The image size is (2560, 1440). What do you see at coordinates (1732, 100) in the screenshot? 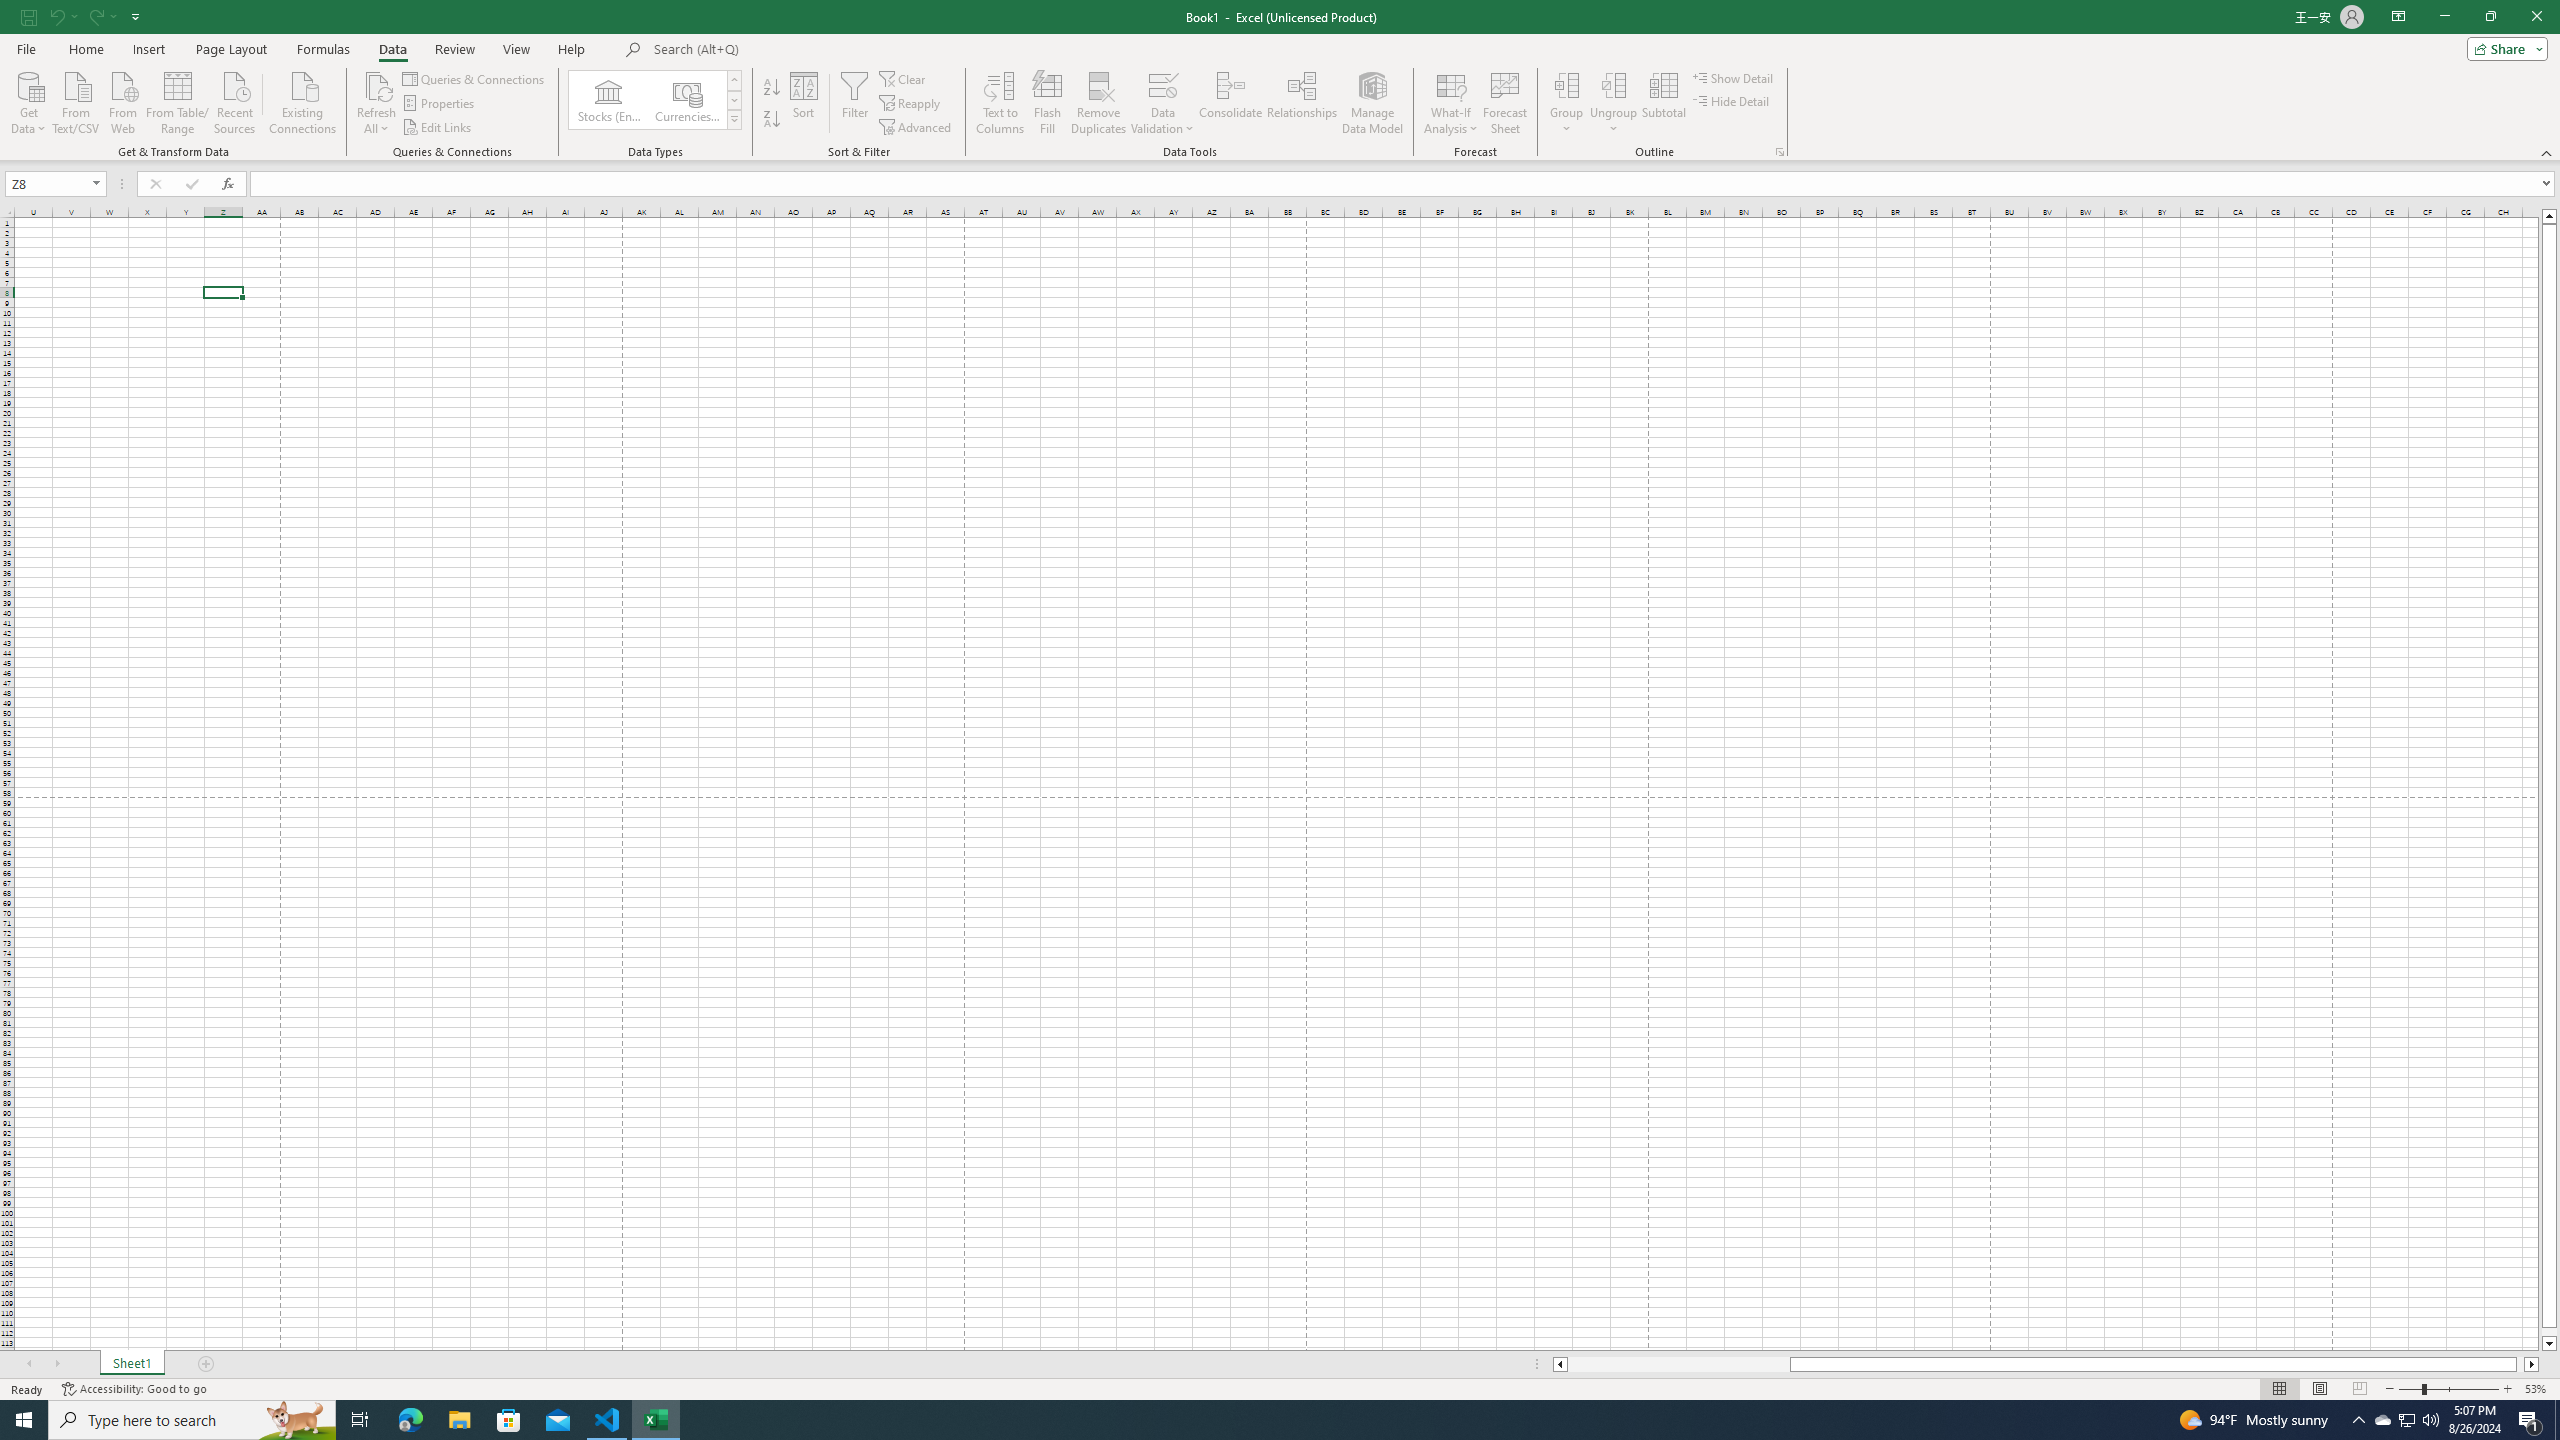
I see `Hide Detail` at bounding box center [1732, 100].